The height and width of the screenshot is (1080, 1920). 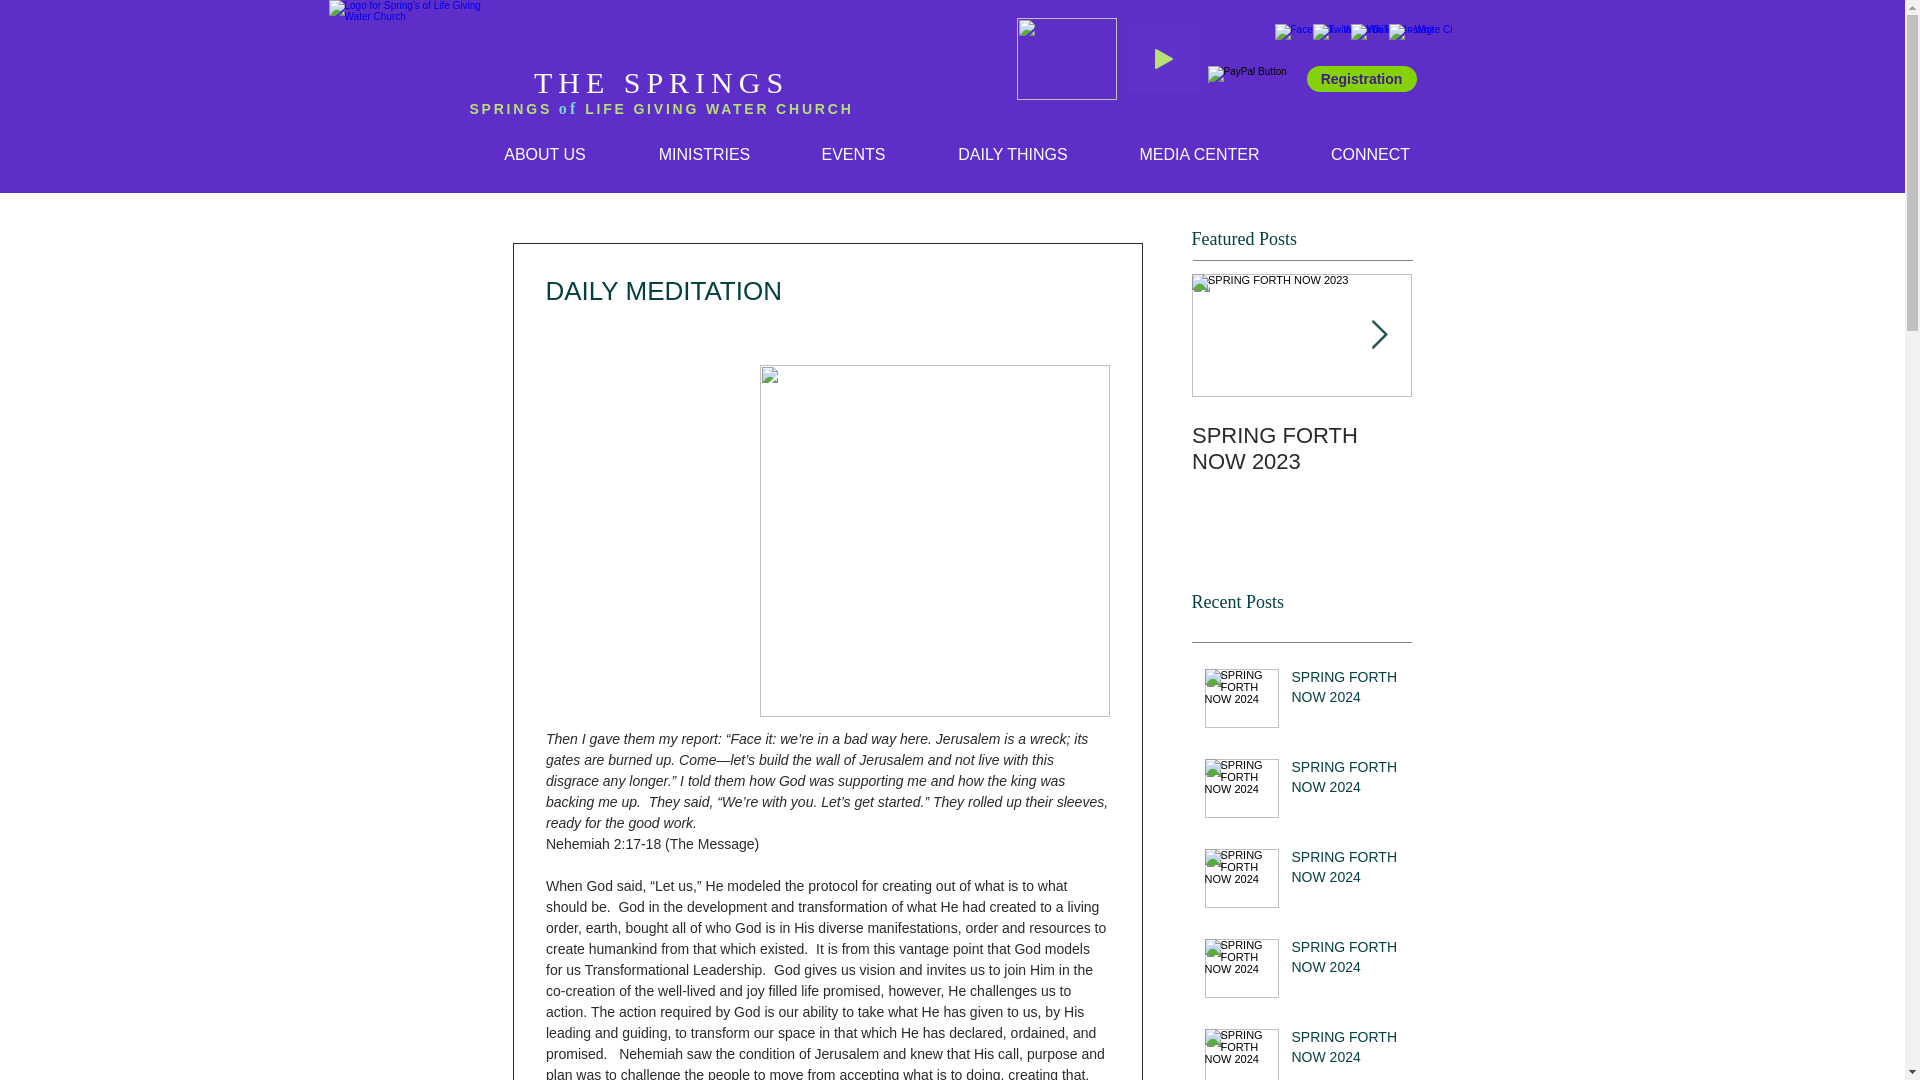 What do you see at coordinates (853, 154) in the screenshot?
I see `EVENTS` at bounding box center [853, 154].